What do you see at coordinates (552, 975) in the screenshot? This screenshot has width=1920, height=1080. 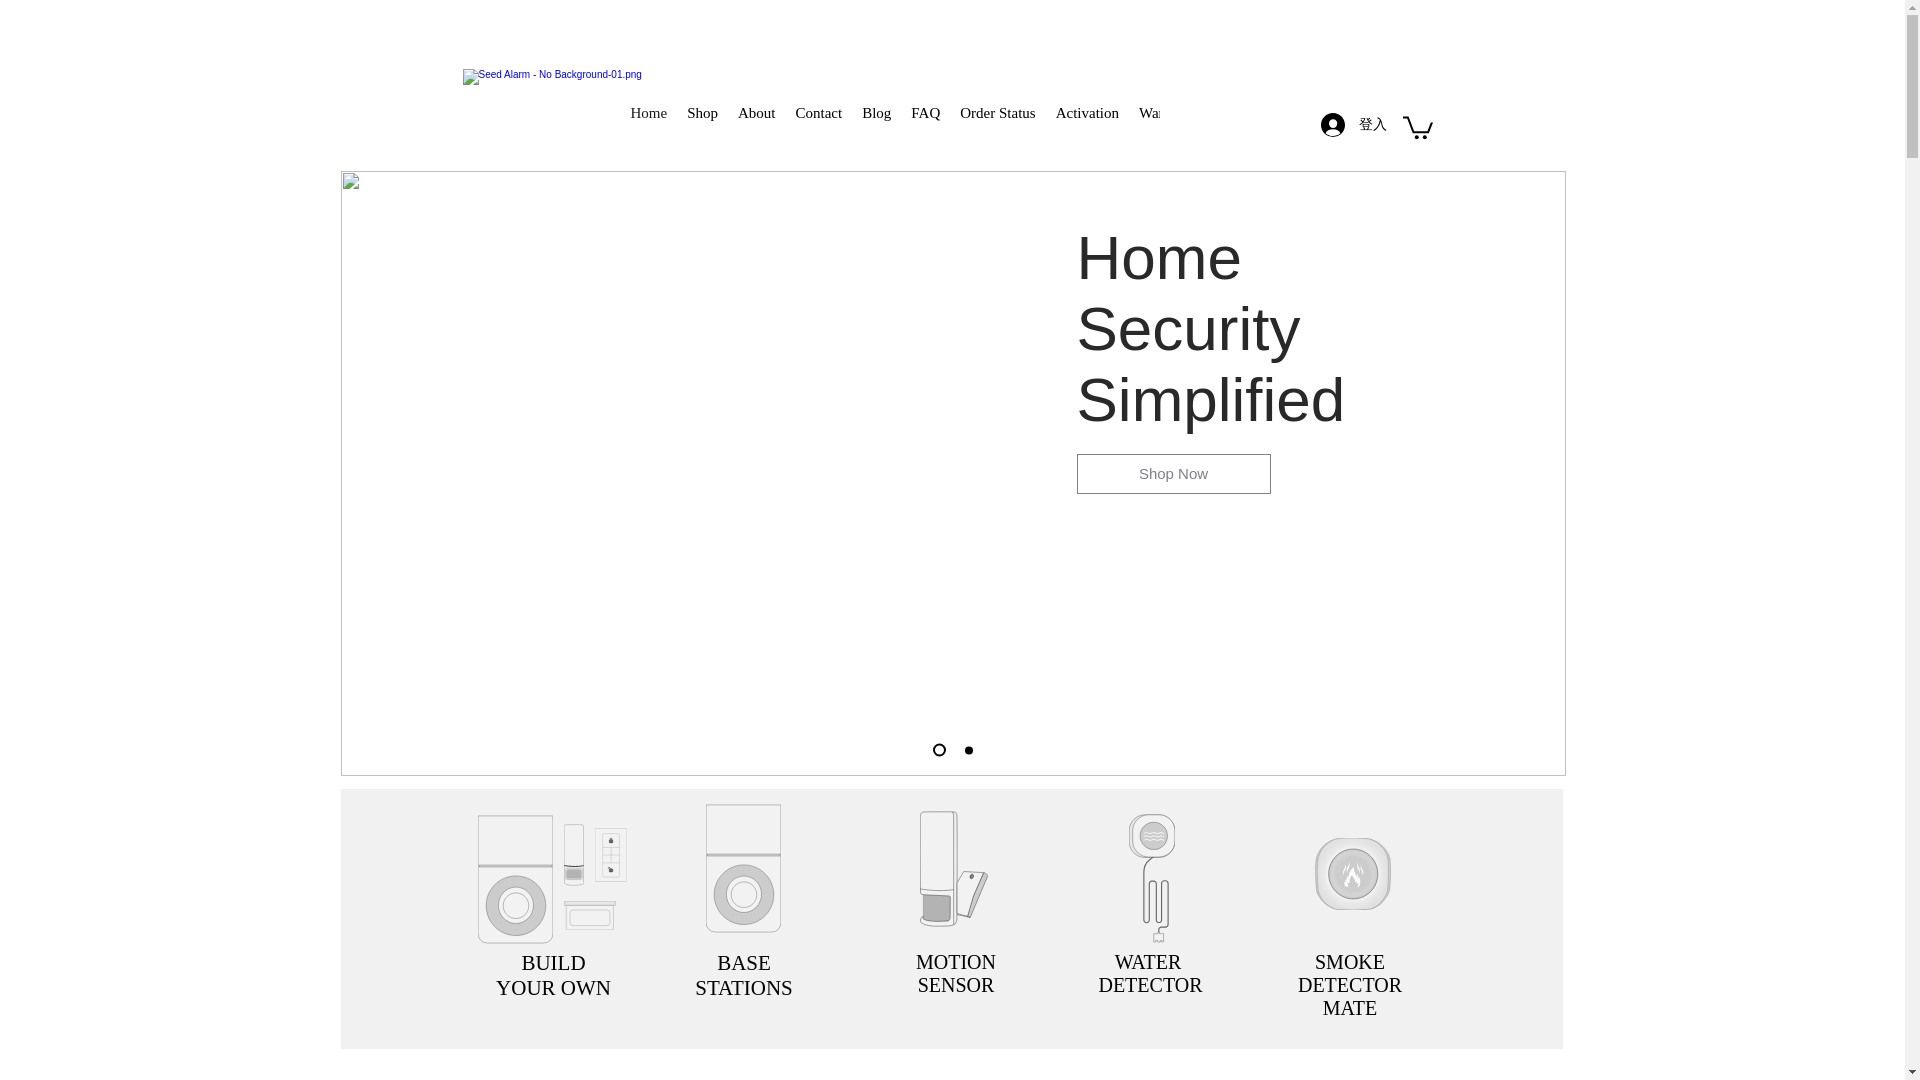 I see `BUILD YOUR OWN` at bounding box center [552, 975].